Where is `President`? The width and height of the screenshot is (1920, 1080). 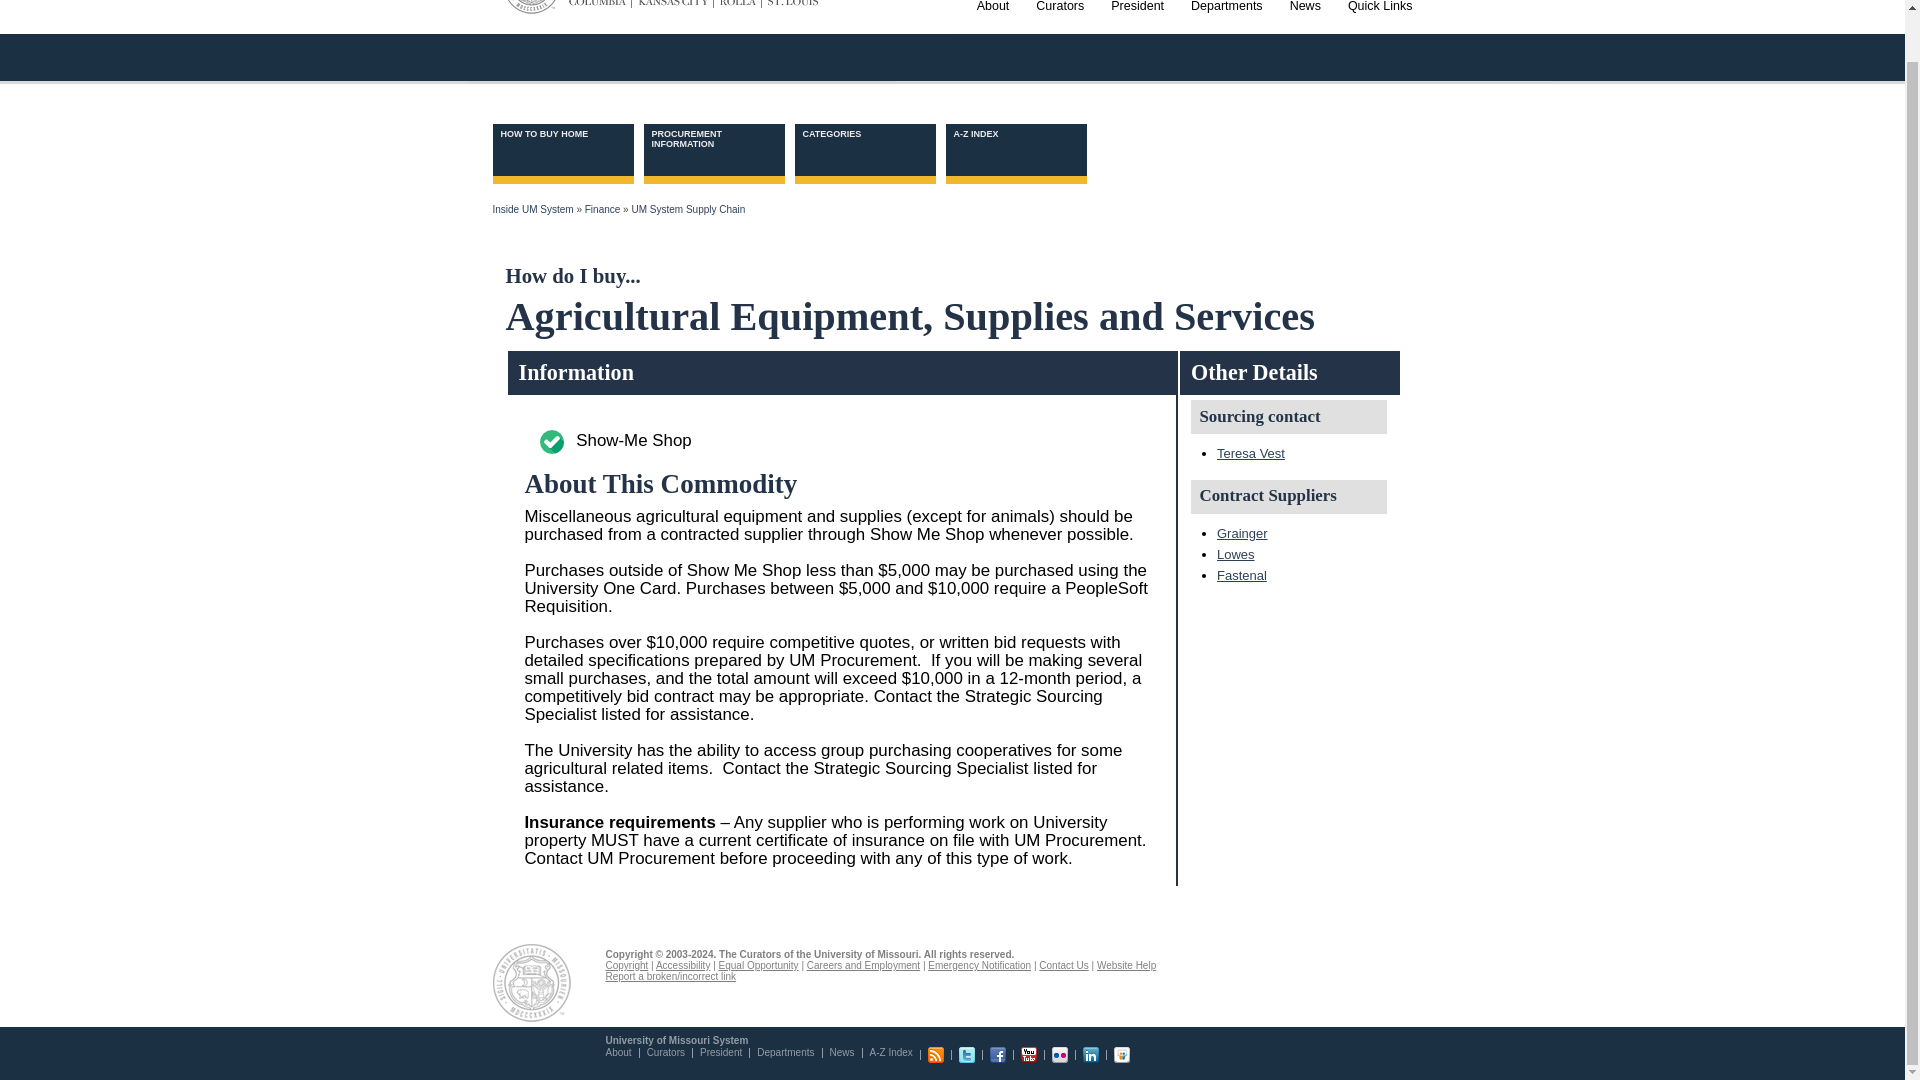 President is located at coordinates (1136, 26).